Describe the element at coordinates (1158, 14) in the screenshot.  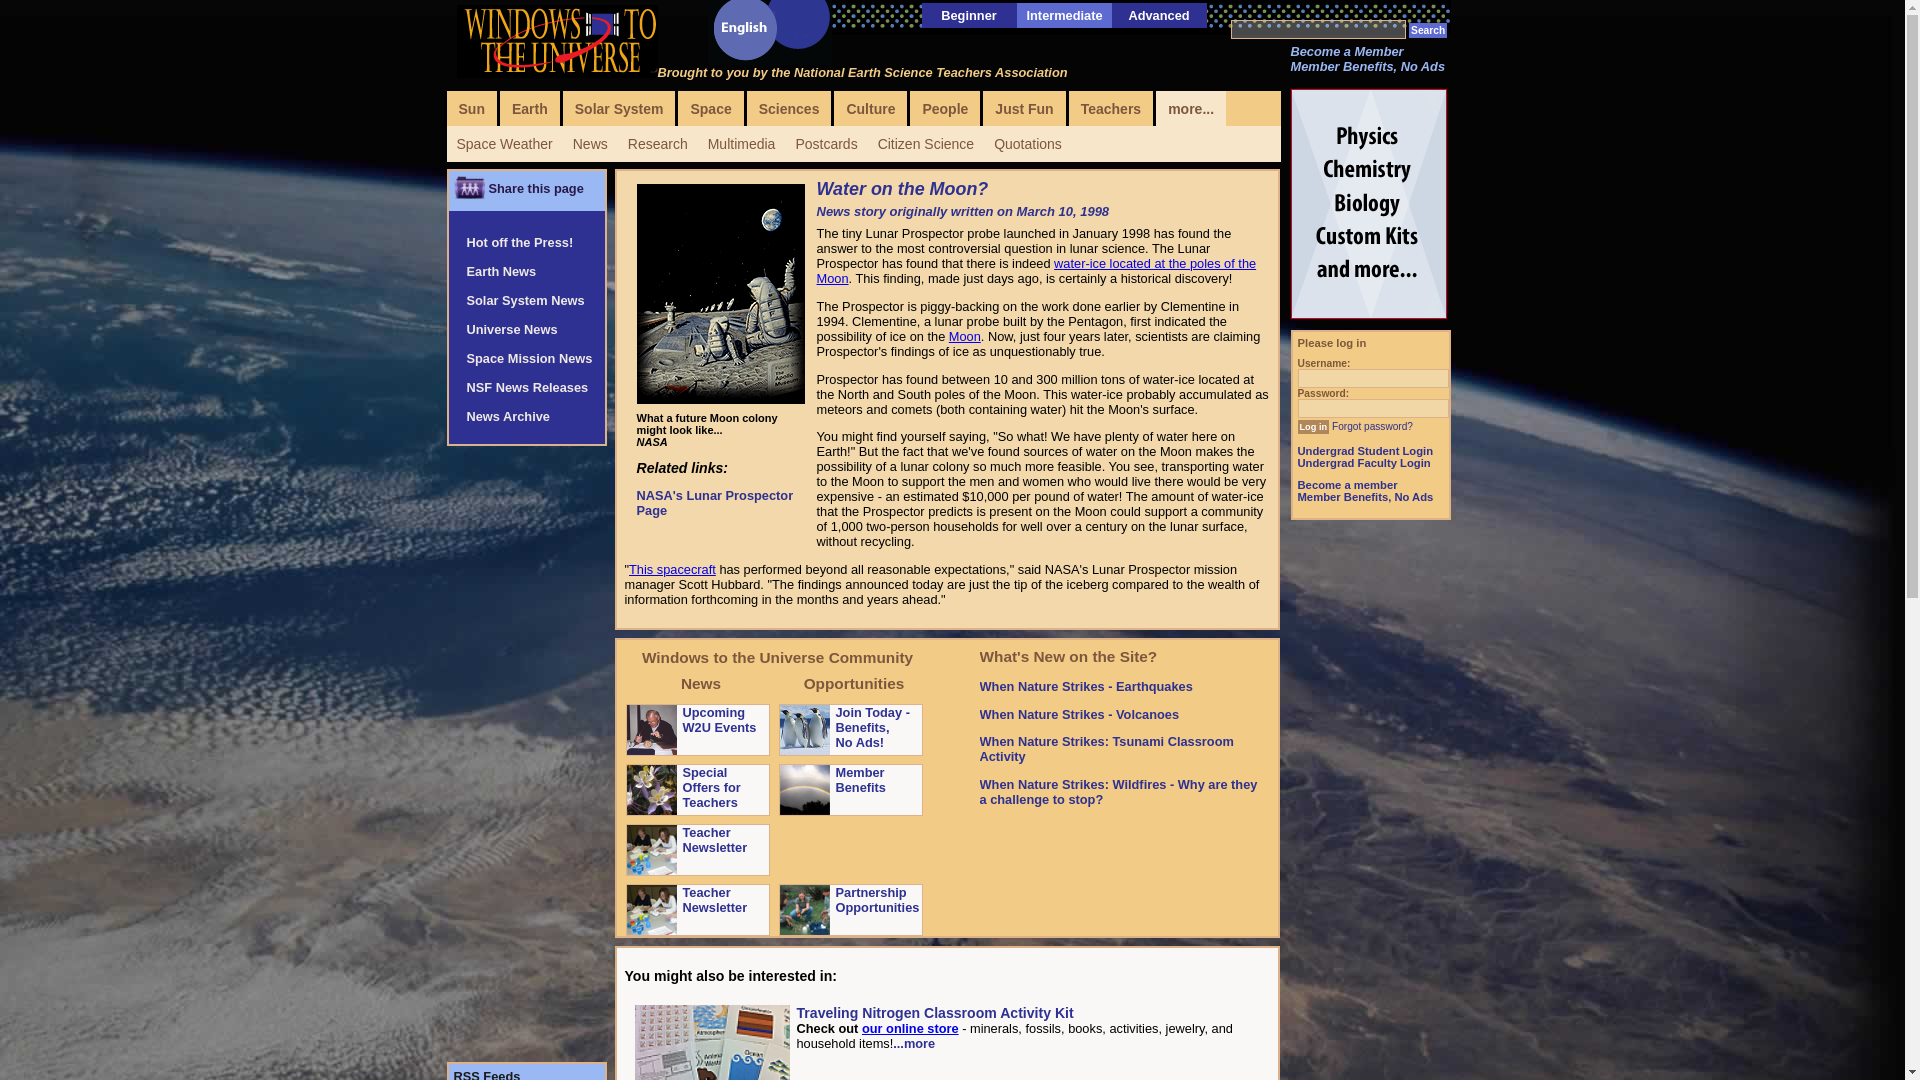
I see `Advanced` at that location.